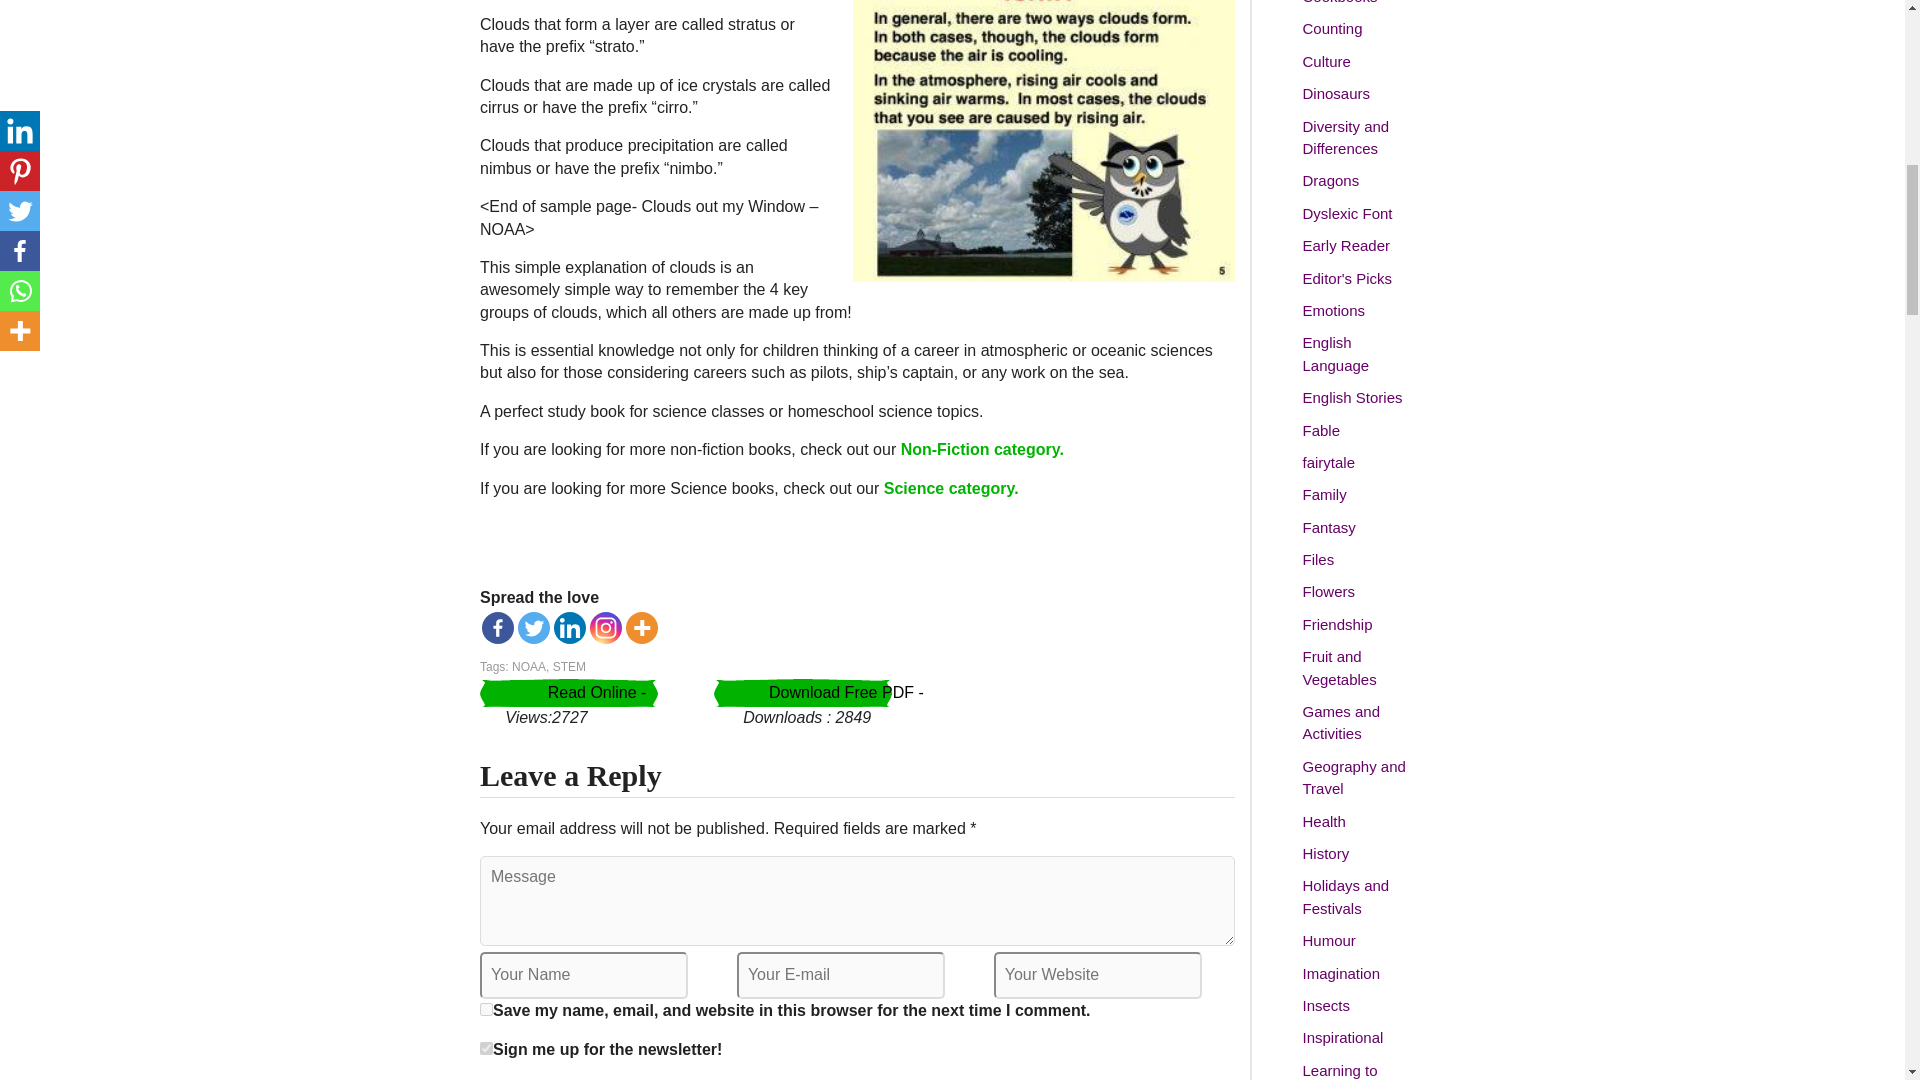 The image size is (1920, 1080). What do you see at coordinates (642, 628) in the screenshot?
I see `More` at bounding box center [642, 628].